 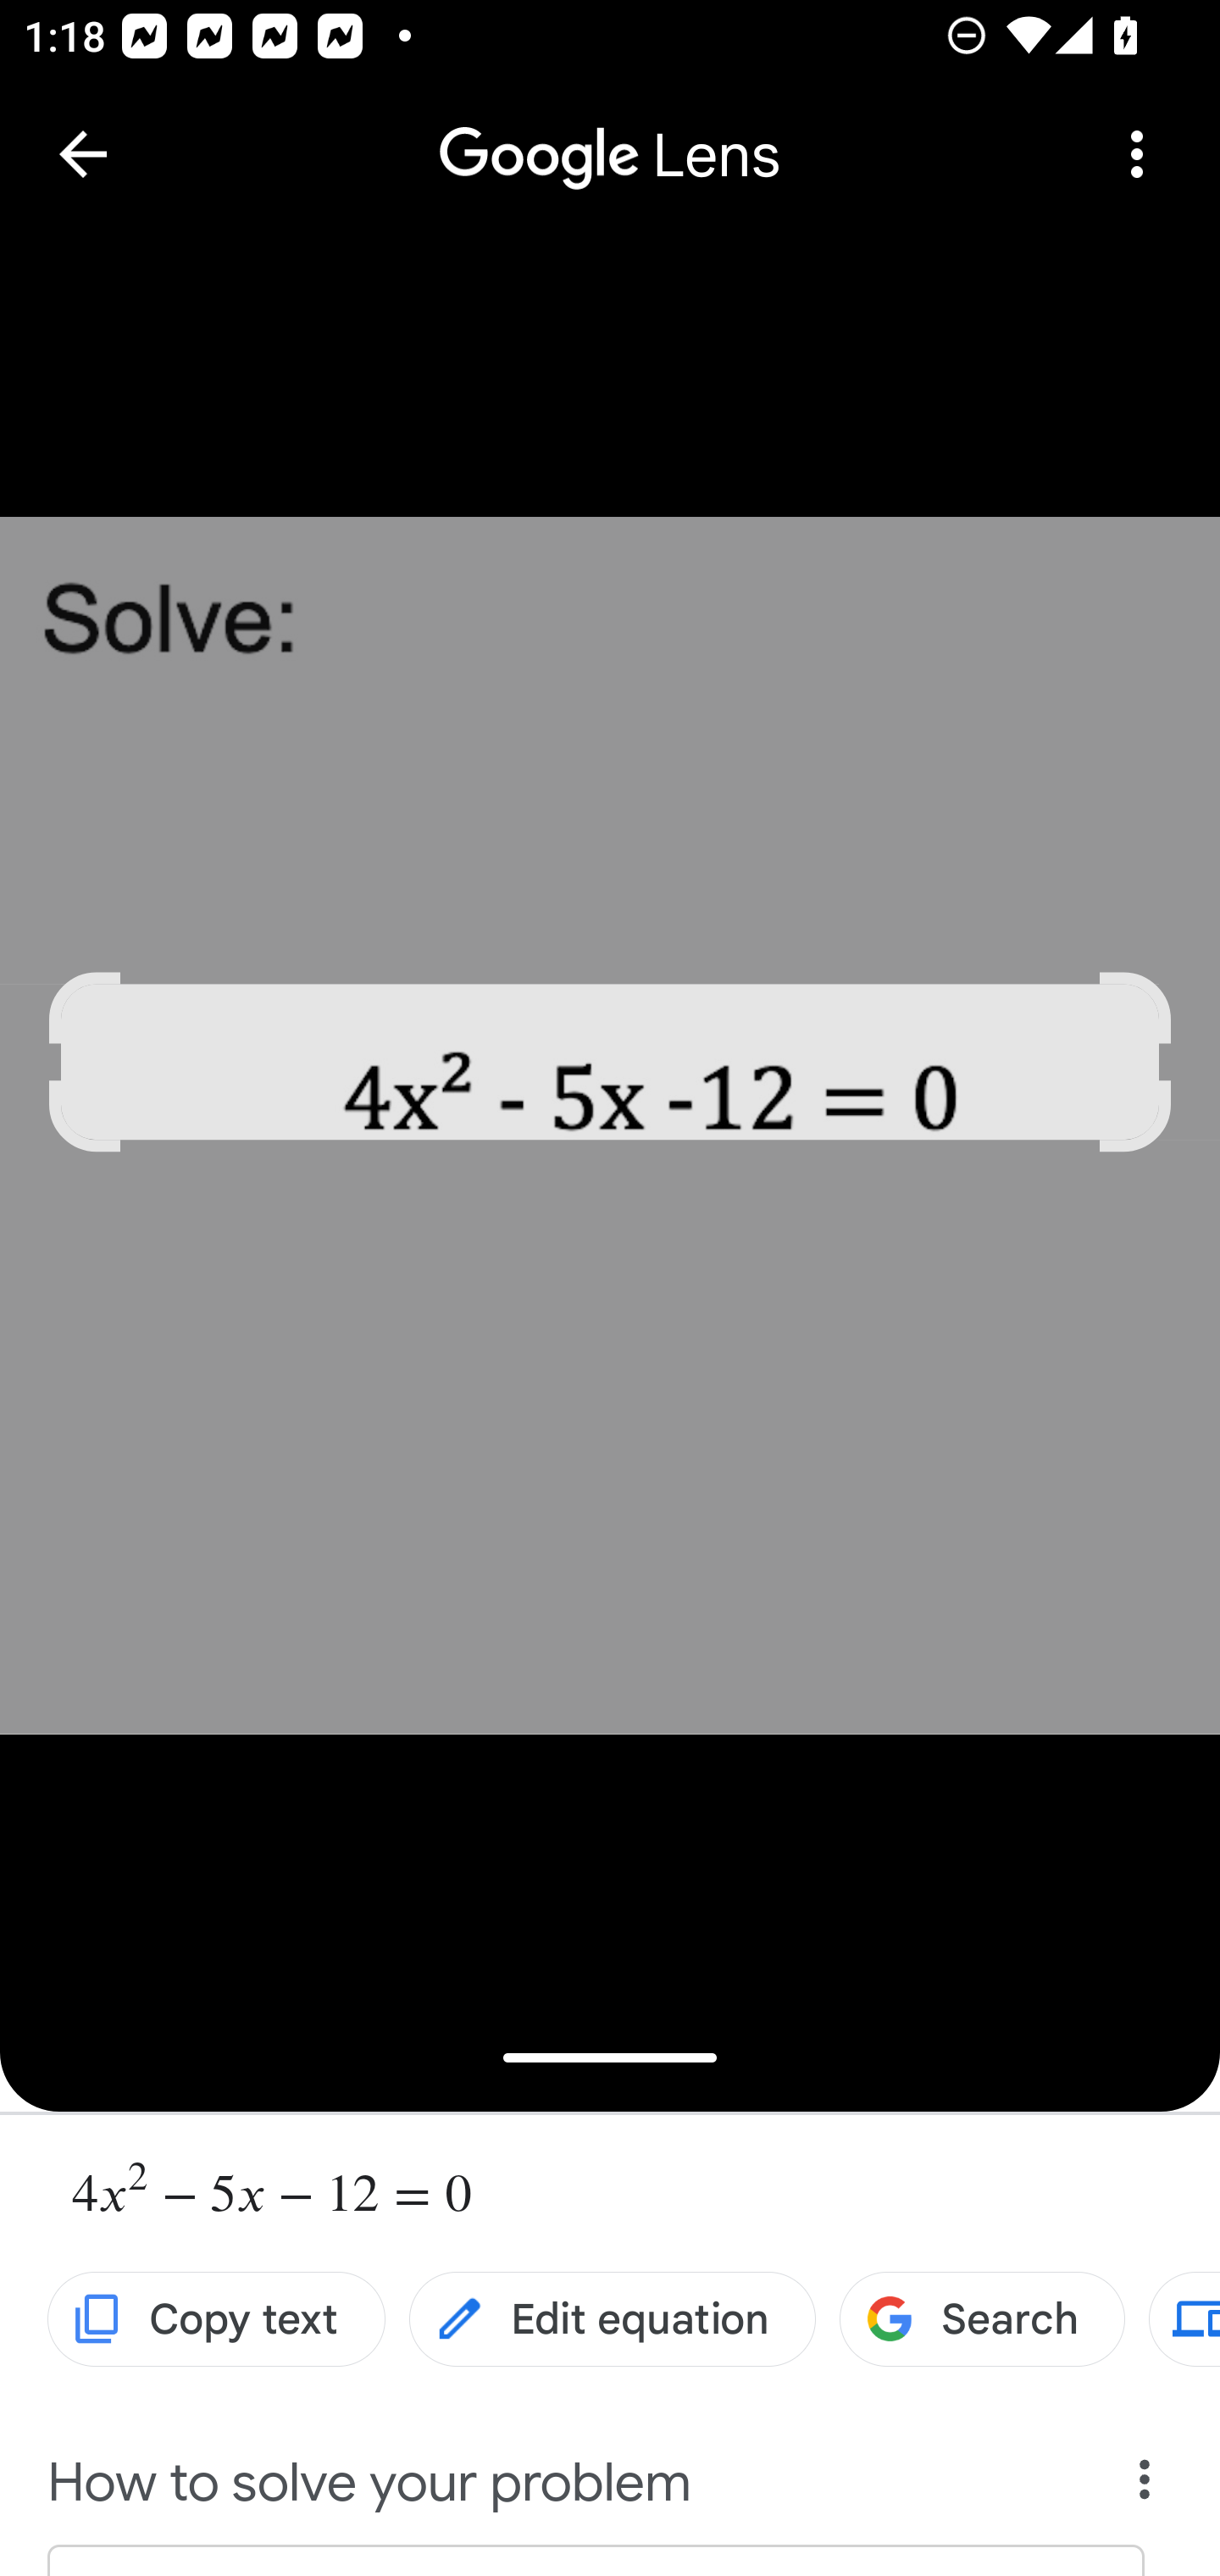 I want to click on Go back, so click(x=83, y=154).